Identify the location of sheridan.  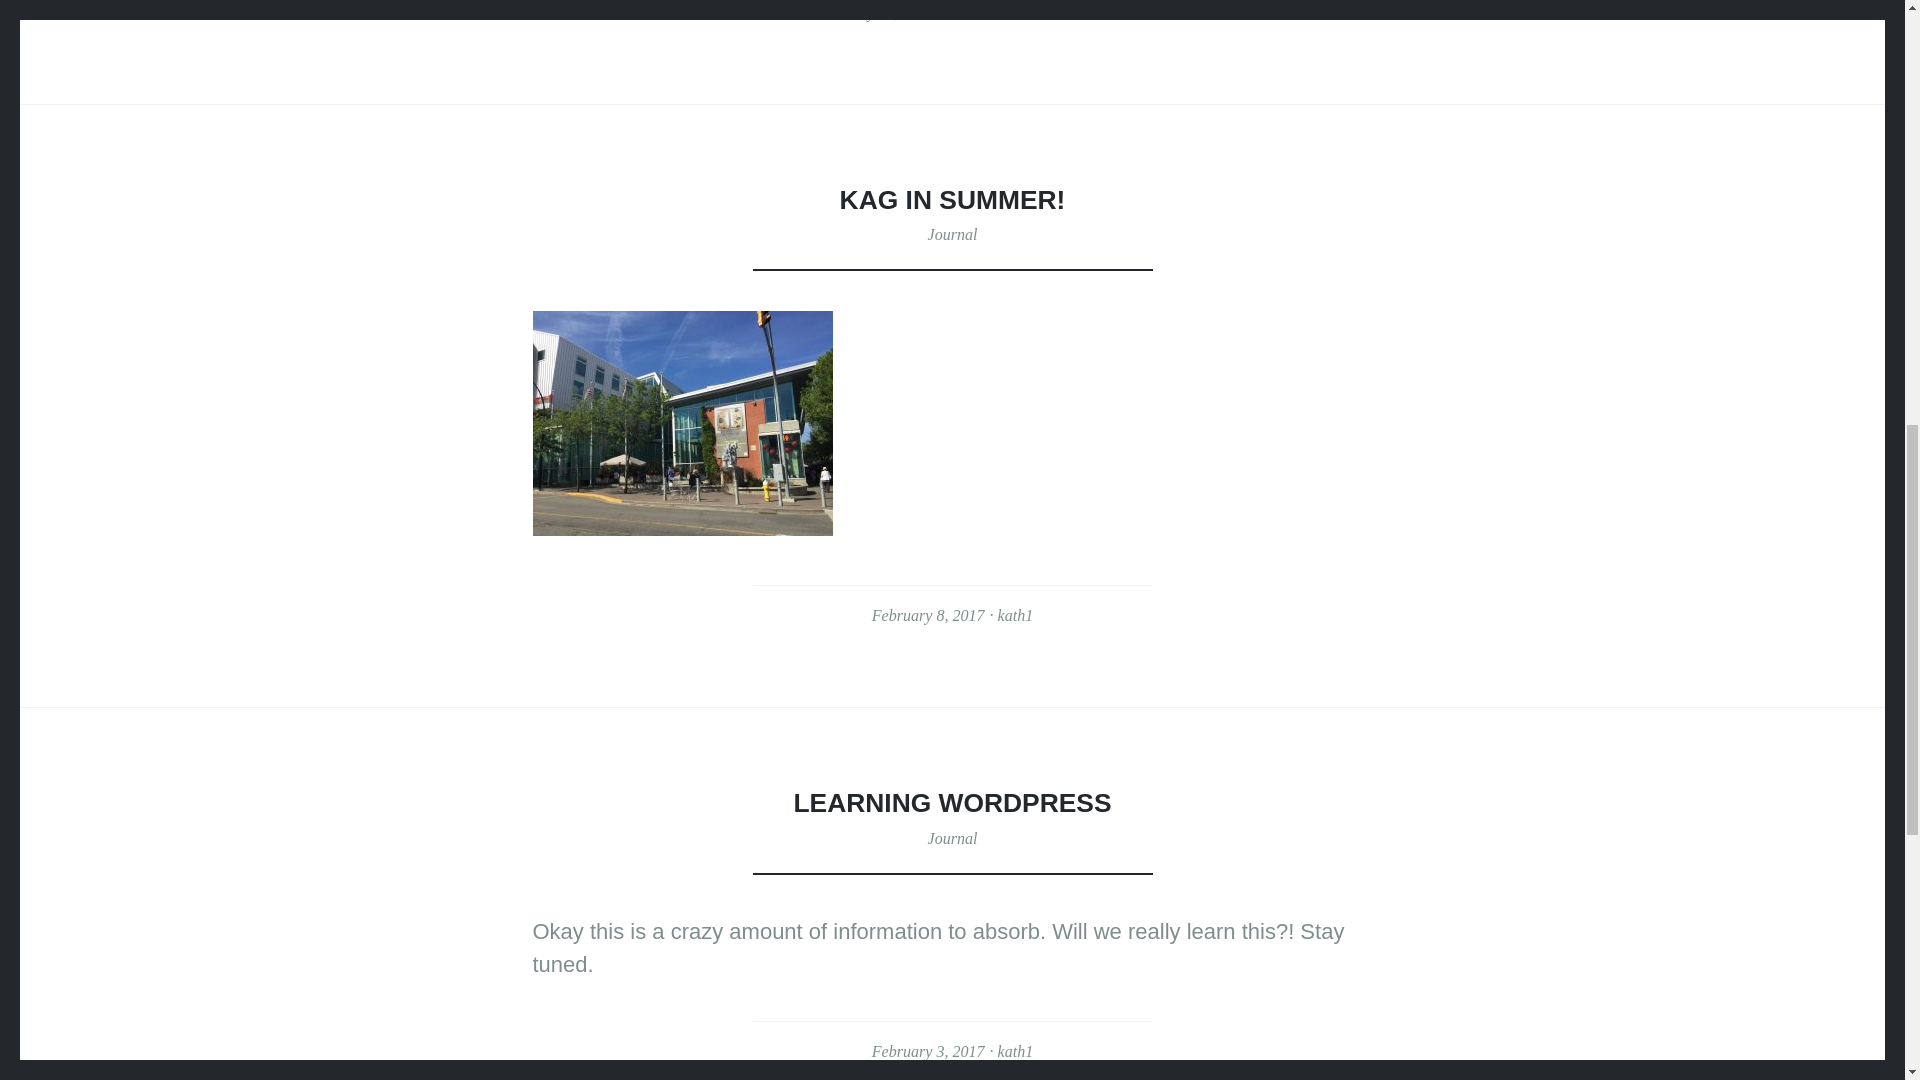
(976, 12).